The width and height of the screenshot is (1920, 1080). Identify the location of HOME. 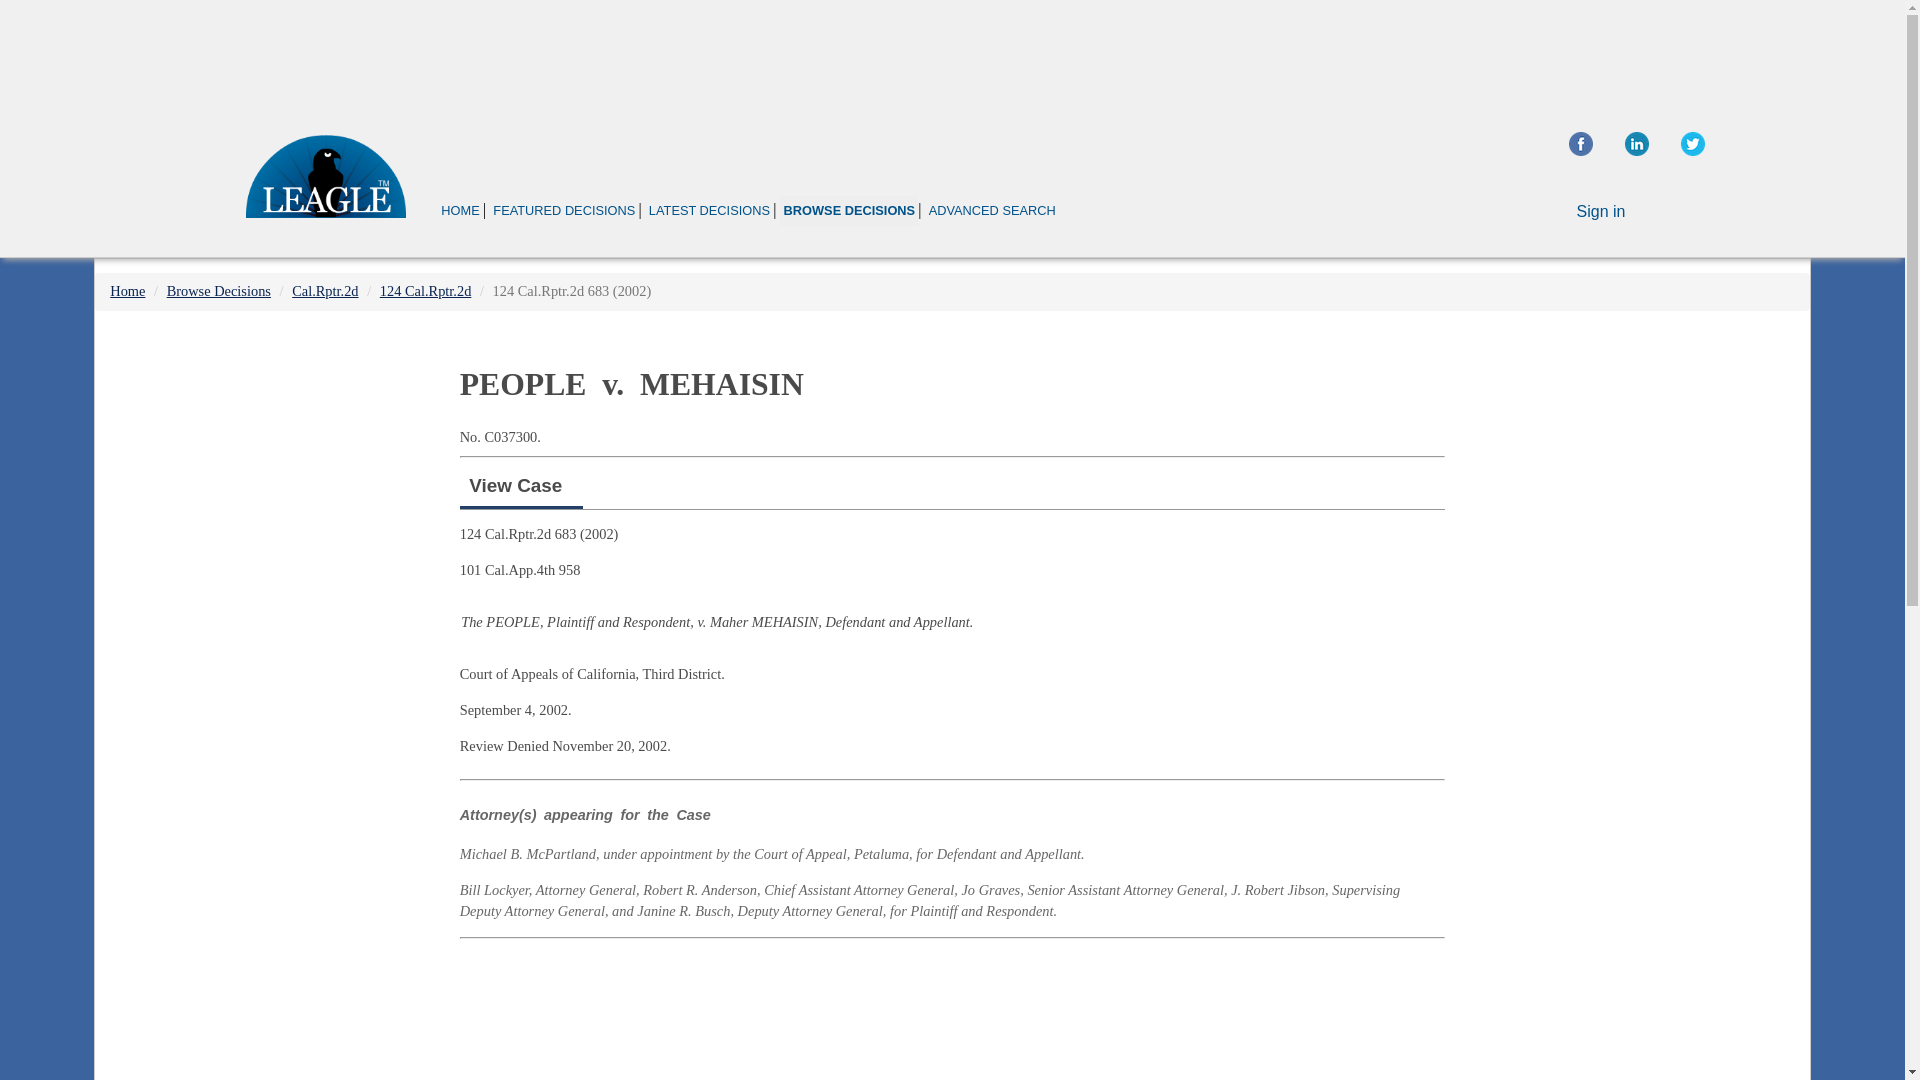
(460, 210).